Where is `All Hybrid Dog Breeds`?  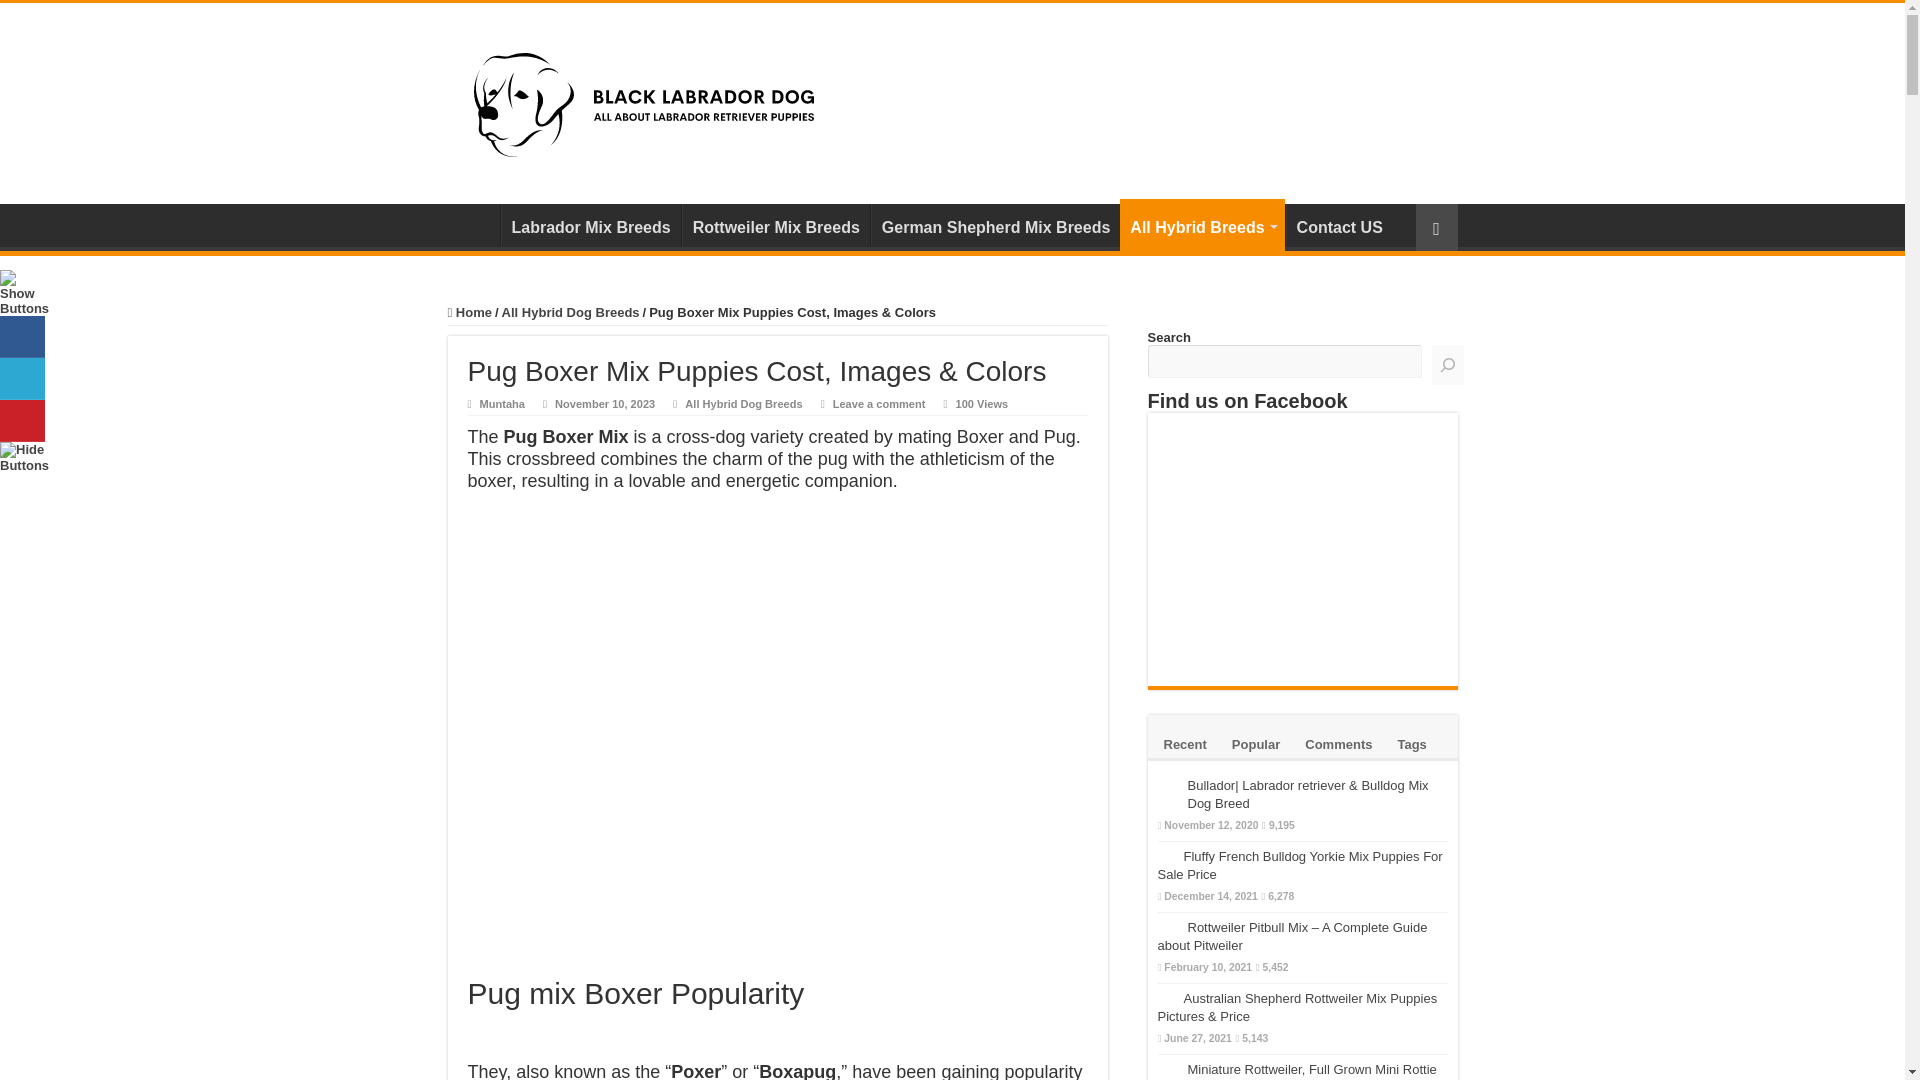
All Hybrid Dog Breeds is located at coordinates (570, 312).